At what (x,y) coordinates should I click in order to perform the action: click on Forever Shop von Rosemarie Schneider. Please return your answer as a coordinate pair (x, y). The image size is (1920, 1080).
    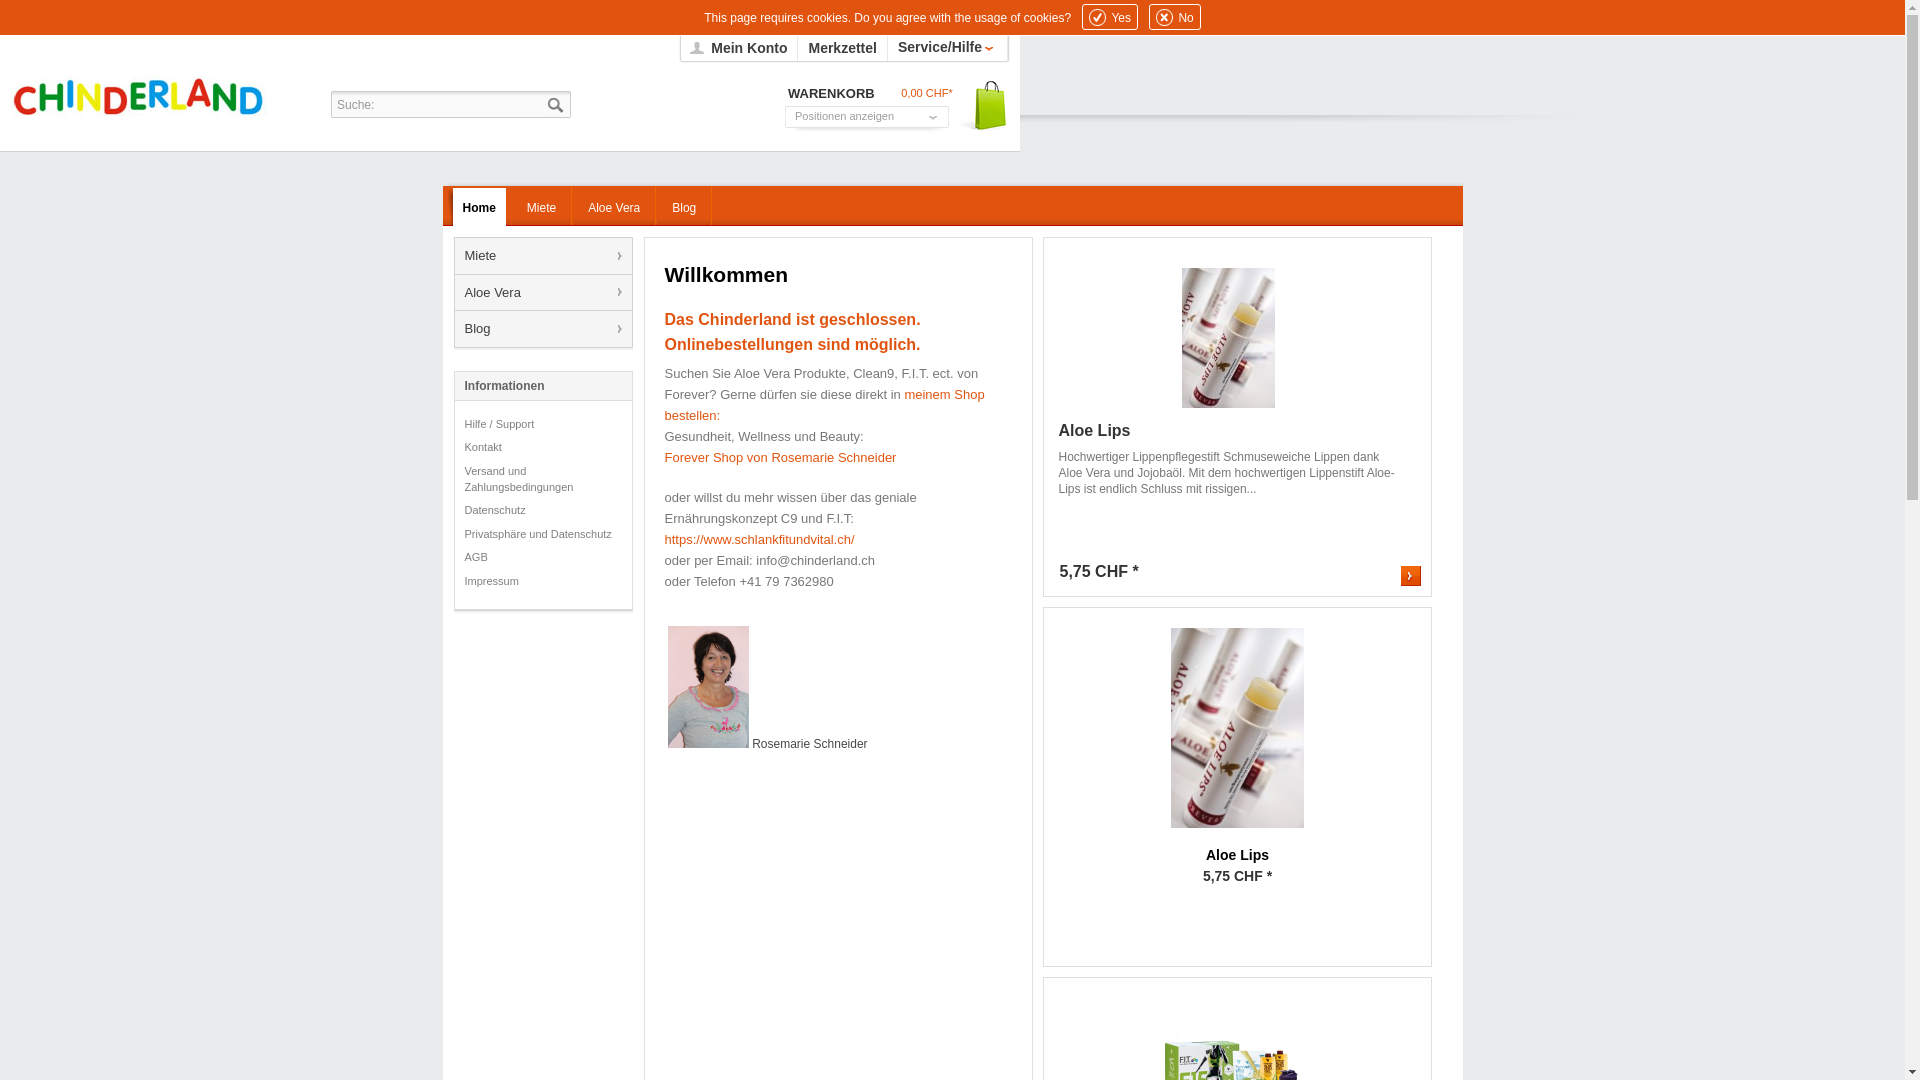
    Looking at the image, I should click on (780, 458).